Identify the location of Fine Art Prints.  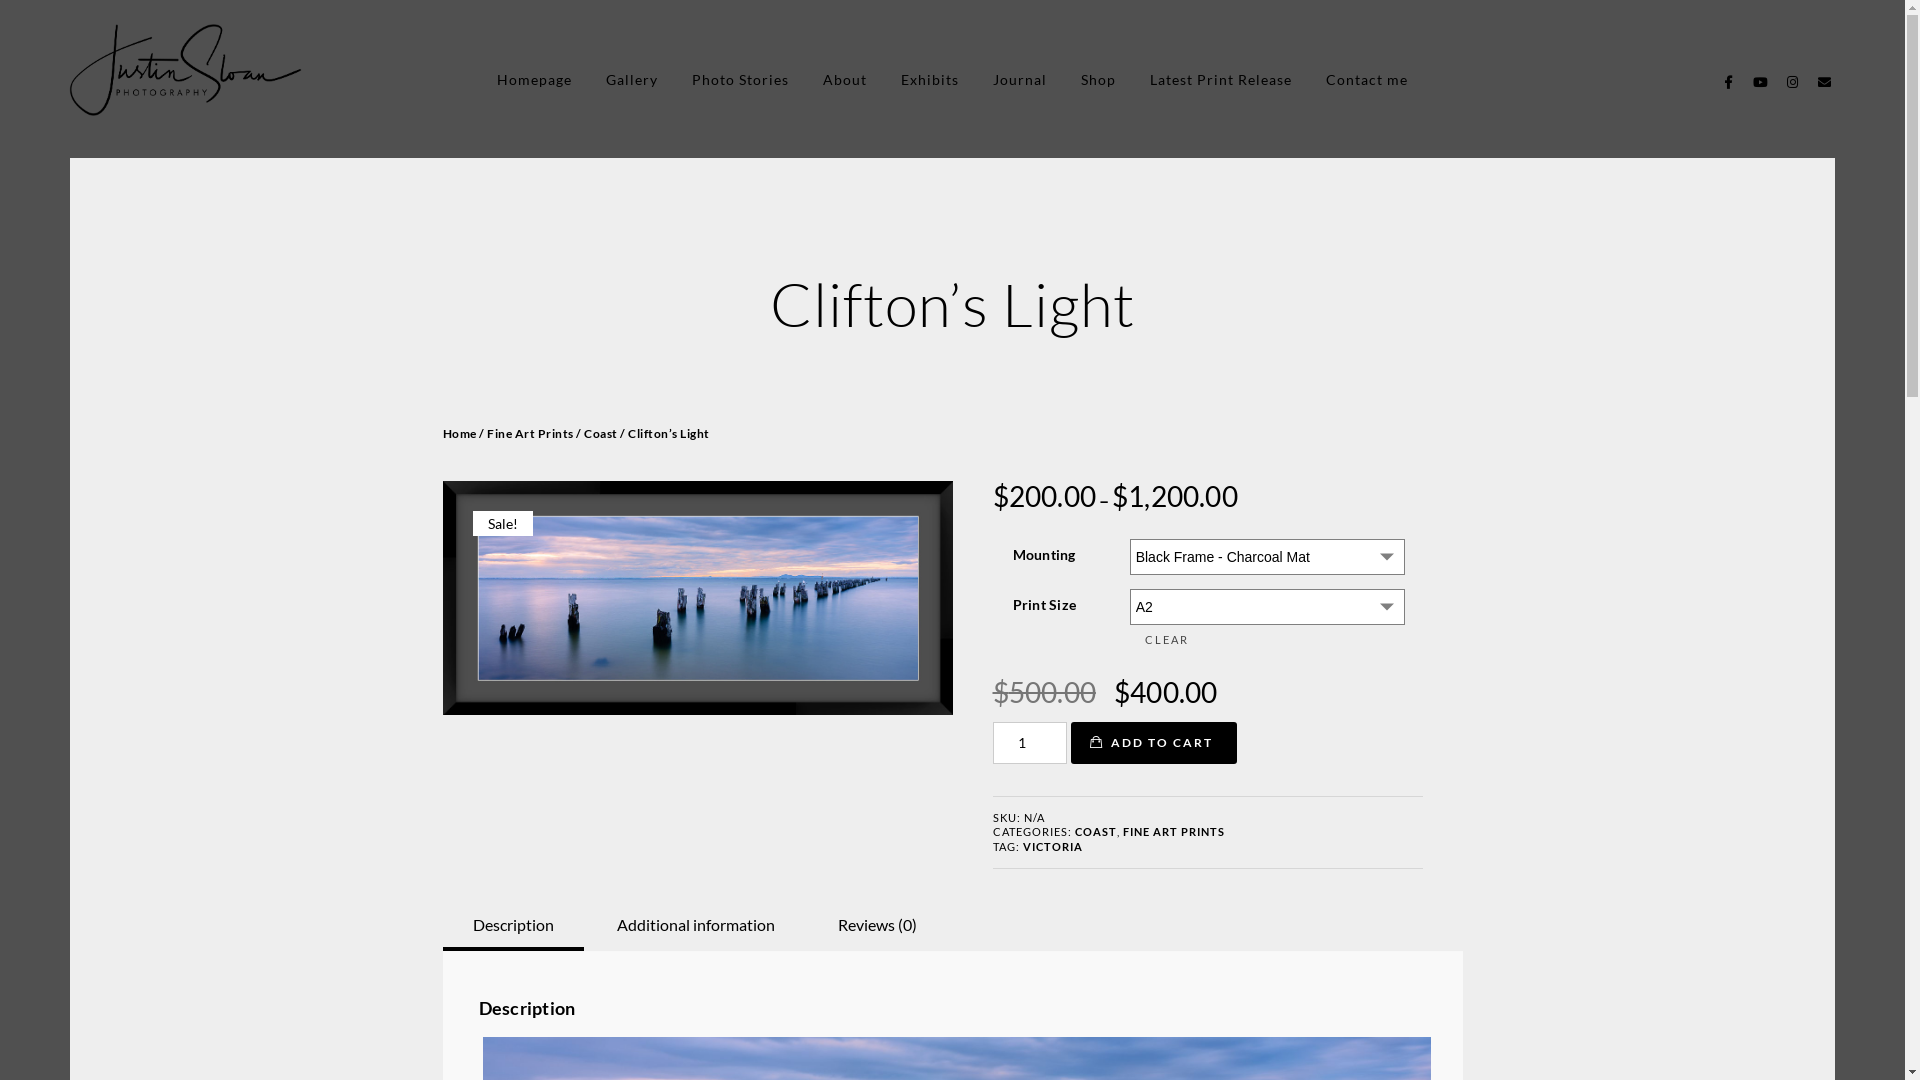
(530, 434).